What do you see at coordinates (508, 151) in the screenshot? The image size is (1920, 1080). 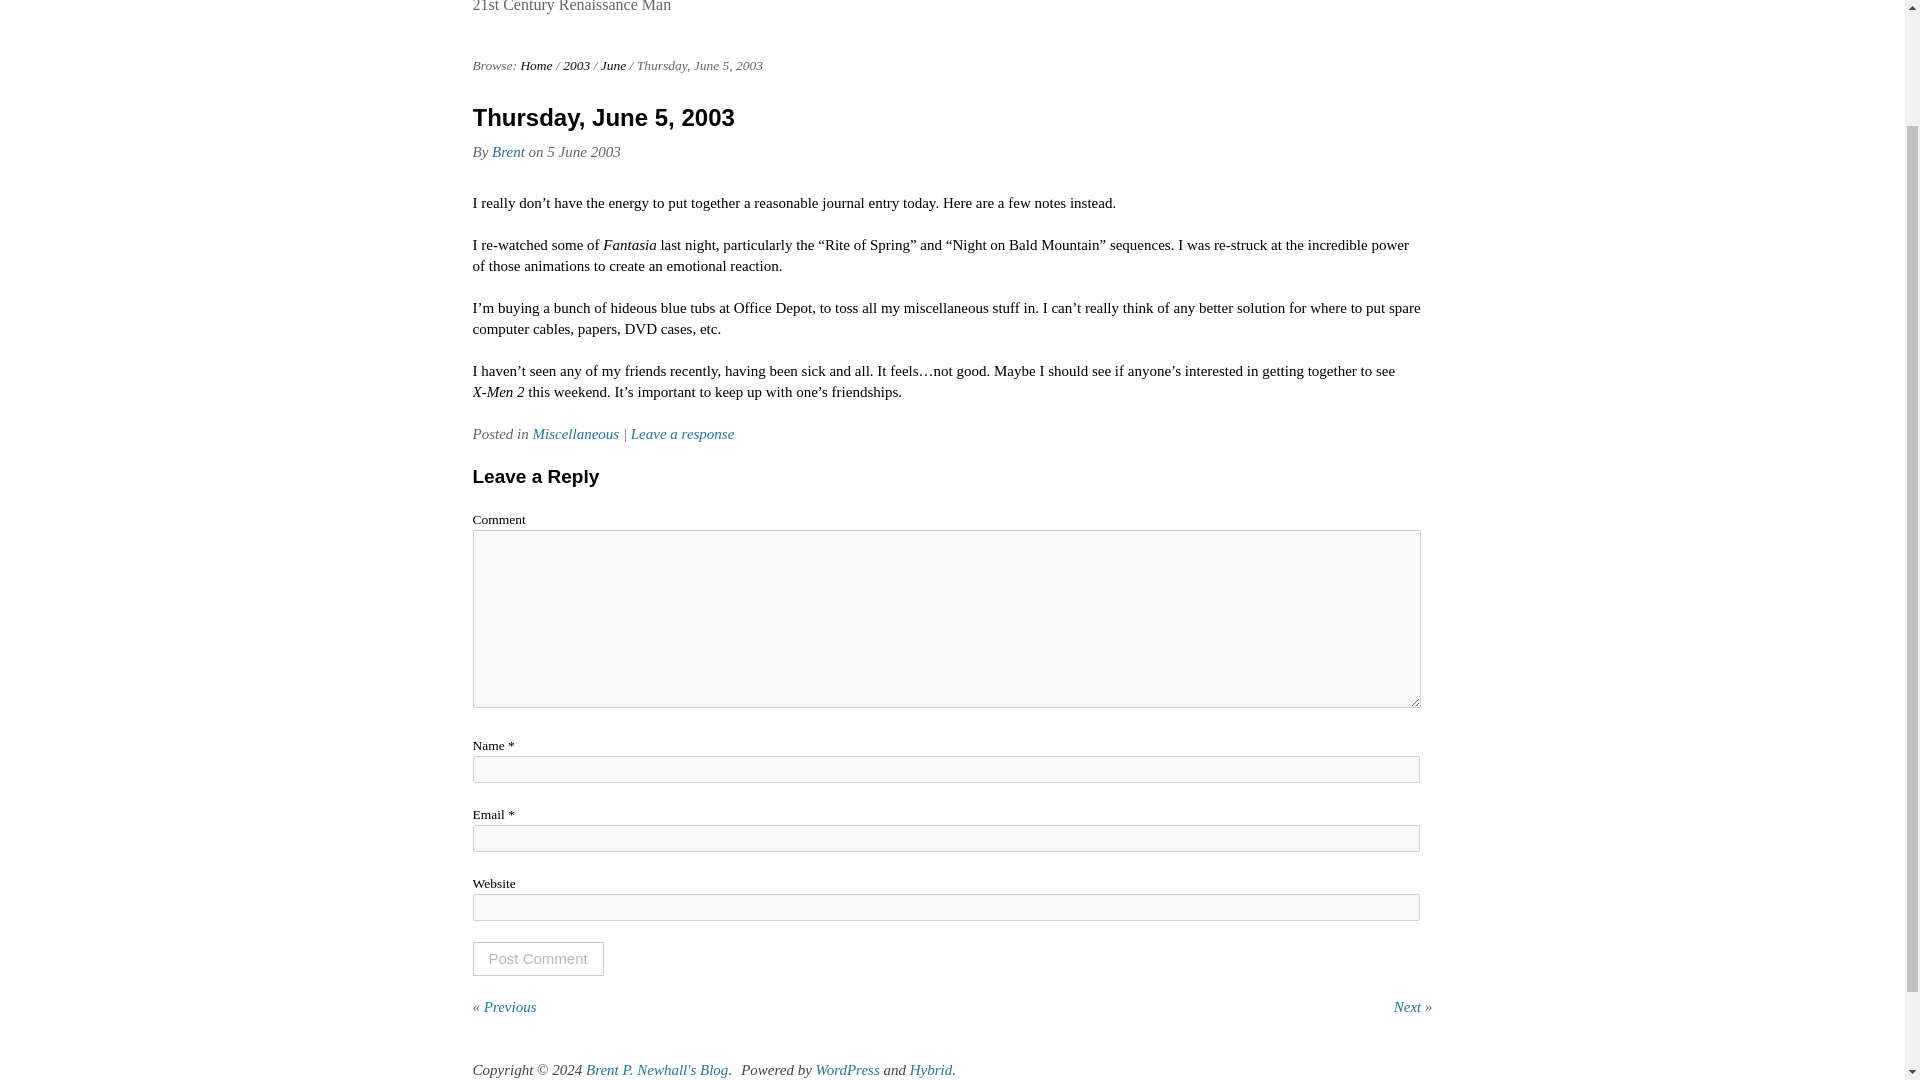 I see `Brent` at bounding box center [508, 151].